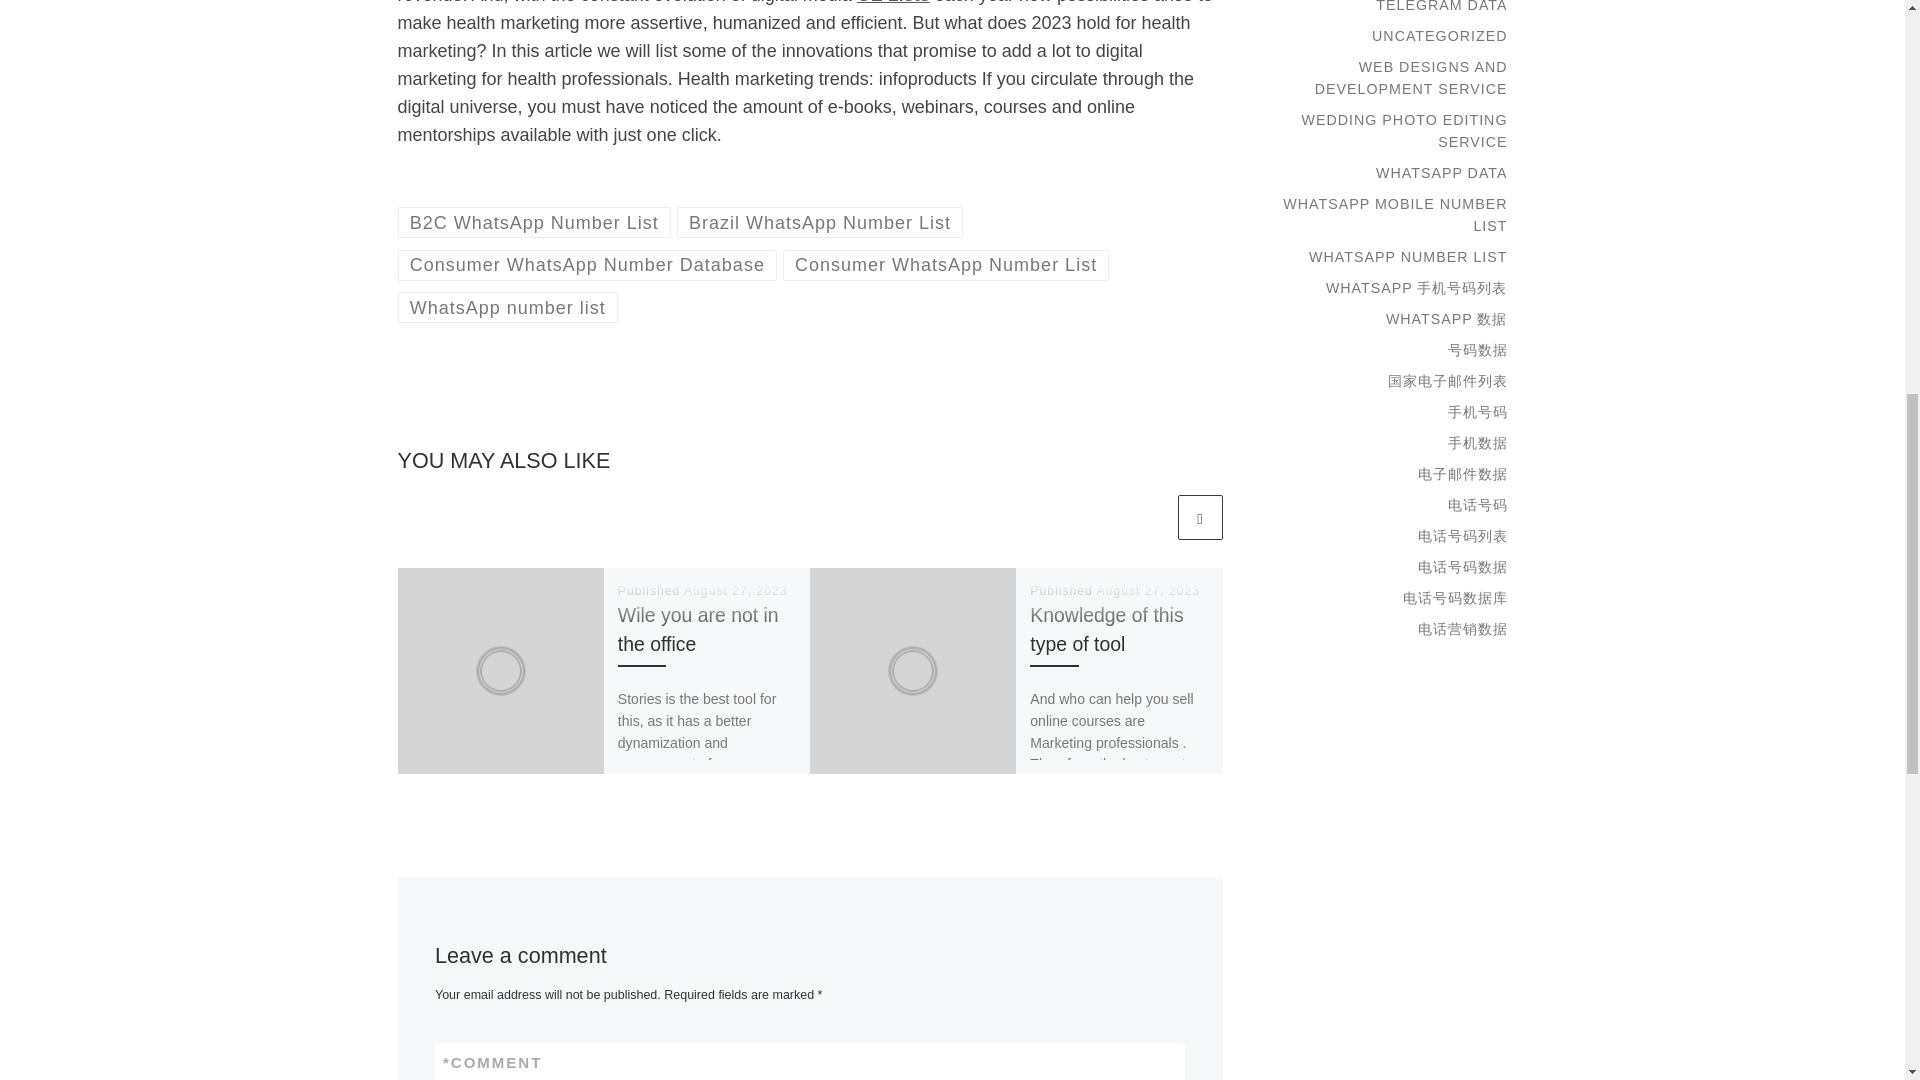  I want to click on Wile you are not in the office, so click(698, 628).